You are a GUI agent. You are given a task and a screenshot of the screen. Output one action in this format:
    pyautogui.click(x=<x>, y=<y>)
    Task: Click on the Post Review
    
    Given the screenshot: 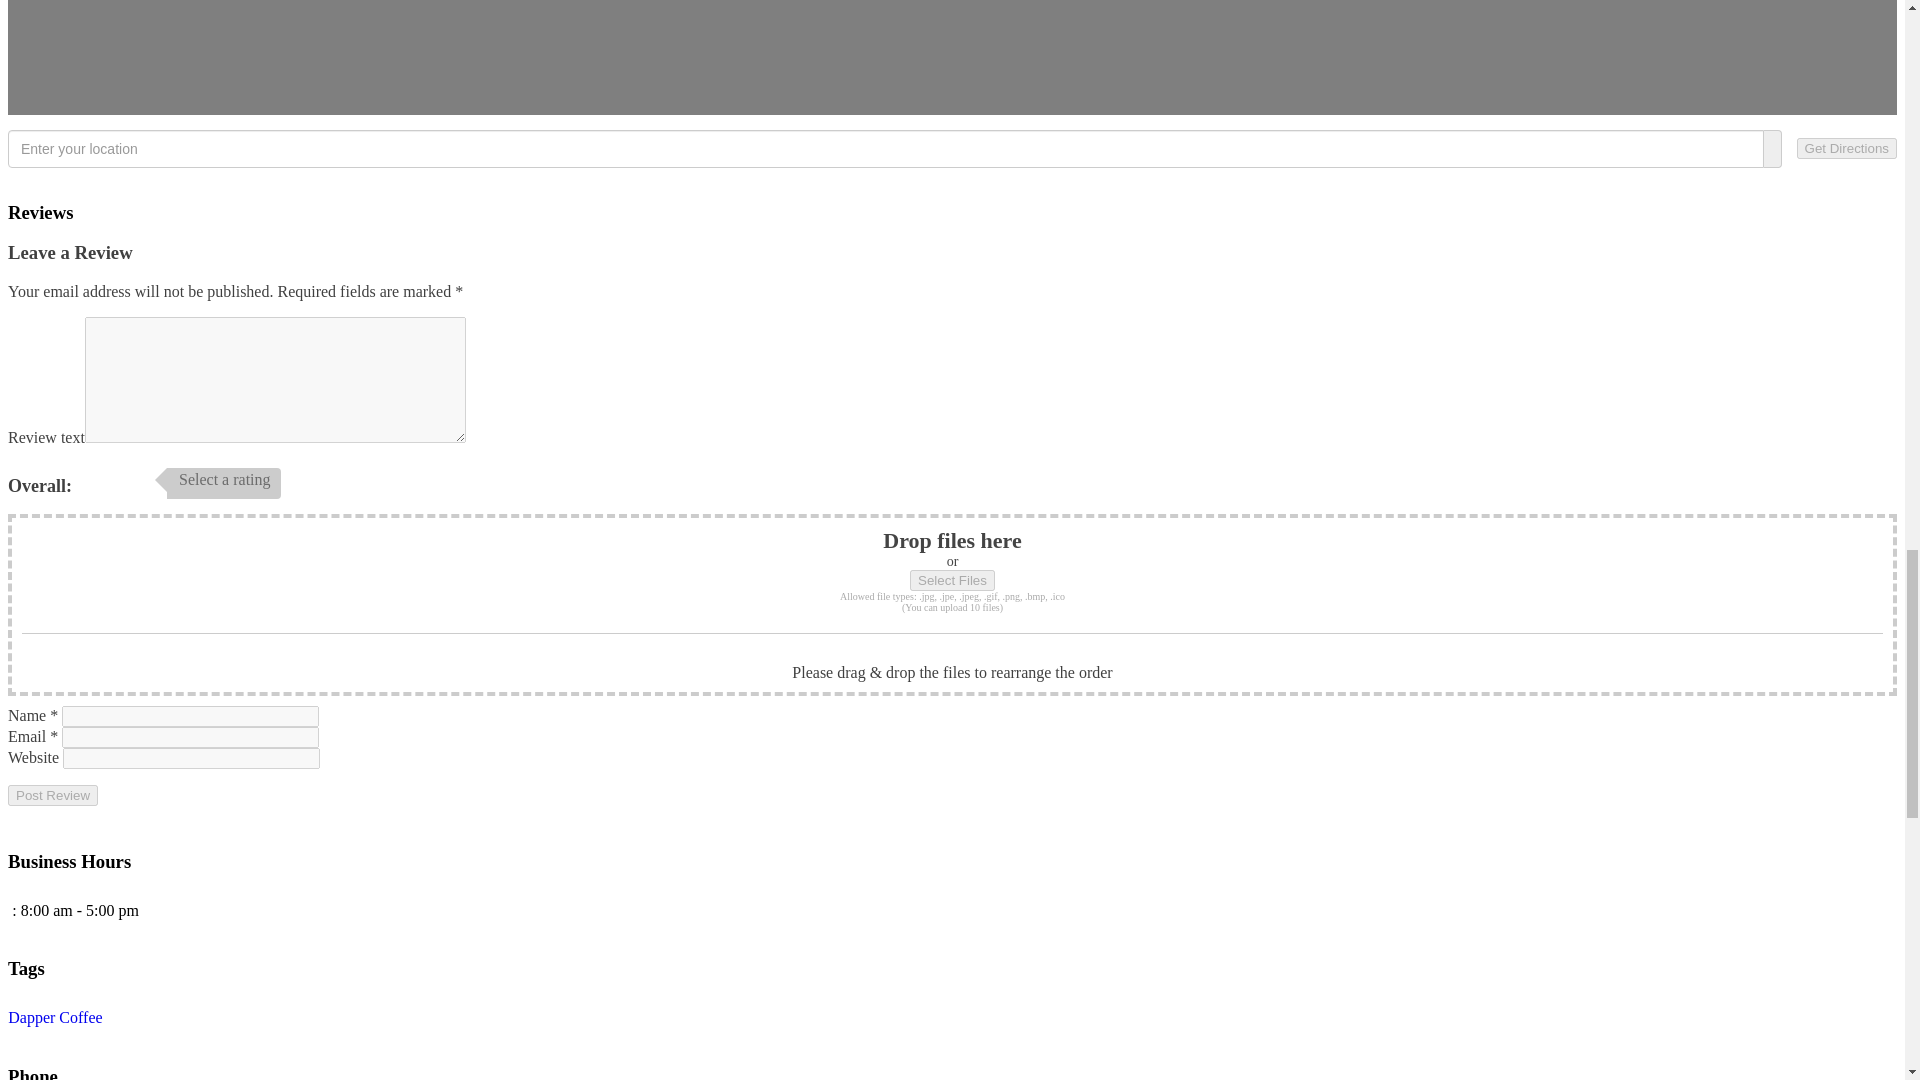 What is the action you would take?
    pyautogui.click(x=52, y=795)
    